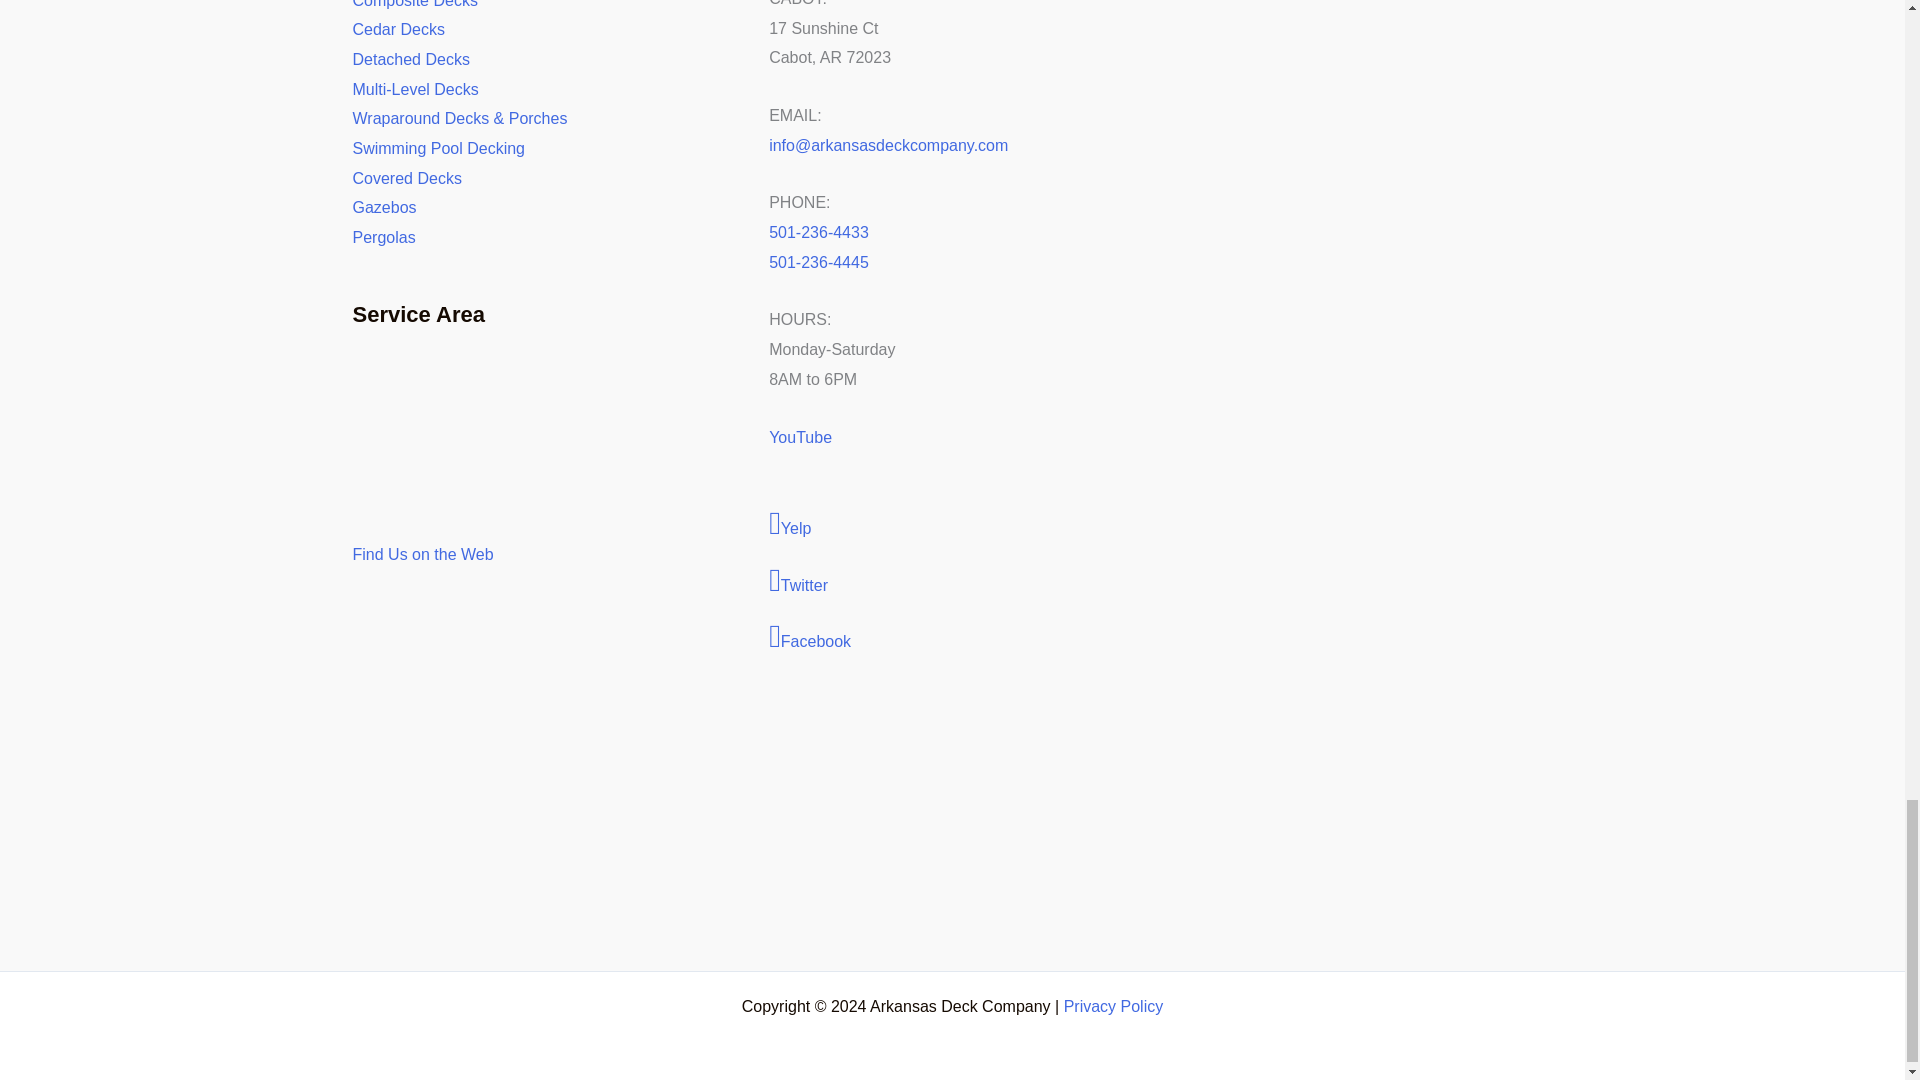 This screenshot has height=1080, width=1920. I want to click on Visit Arkansas Deck Company on Facebook, so click(952, 638).